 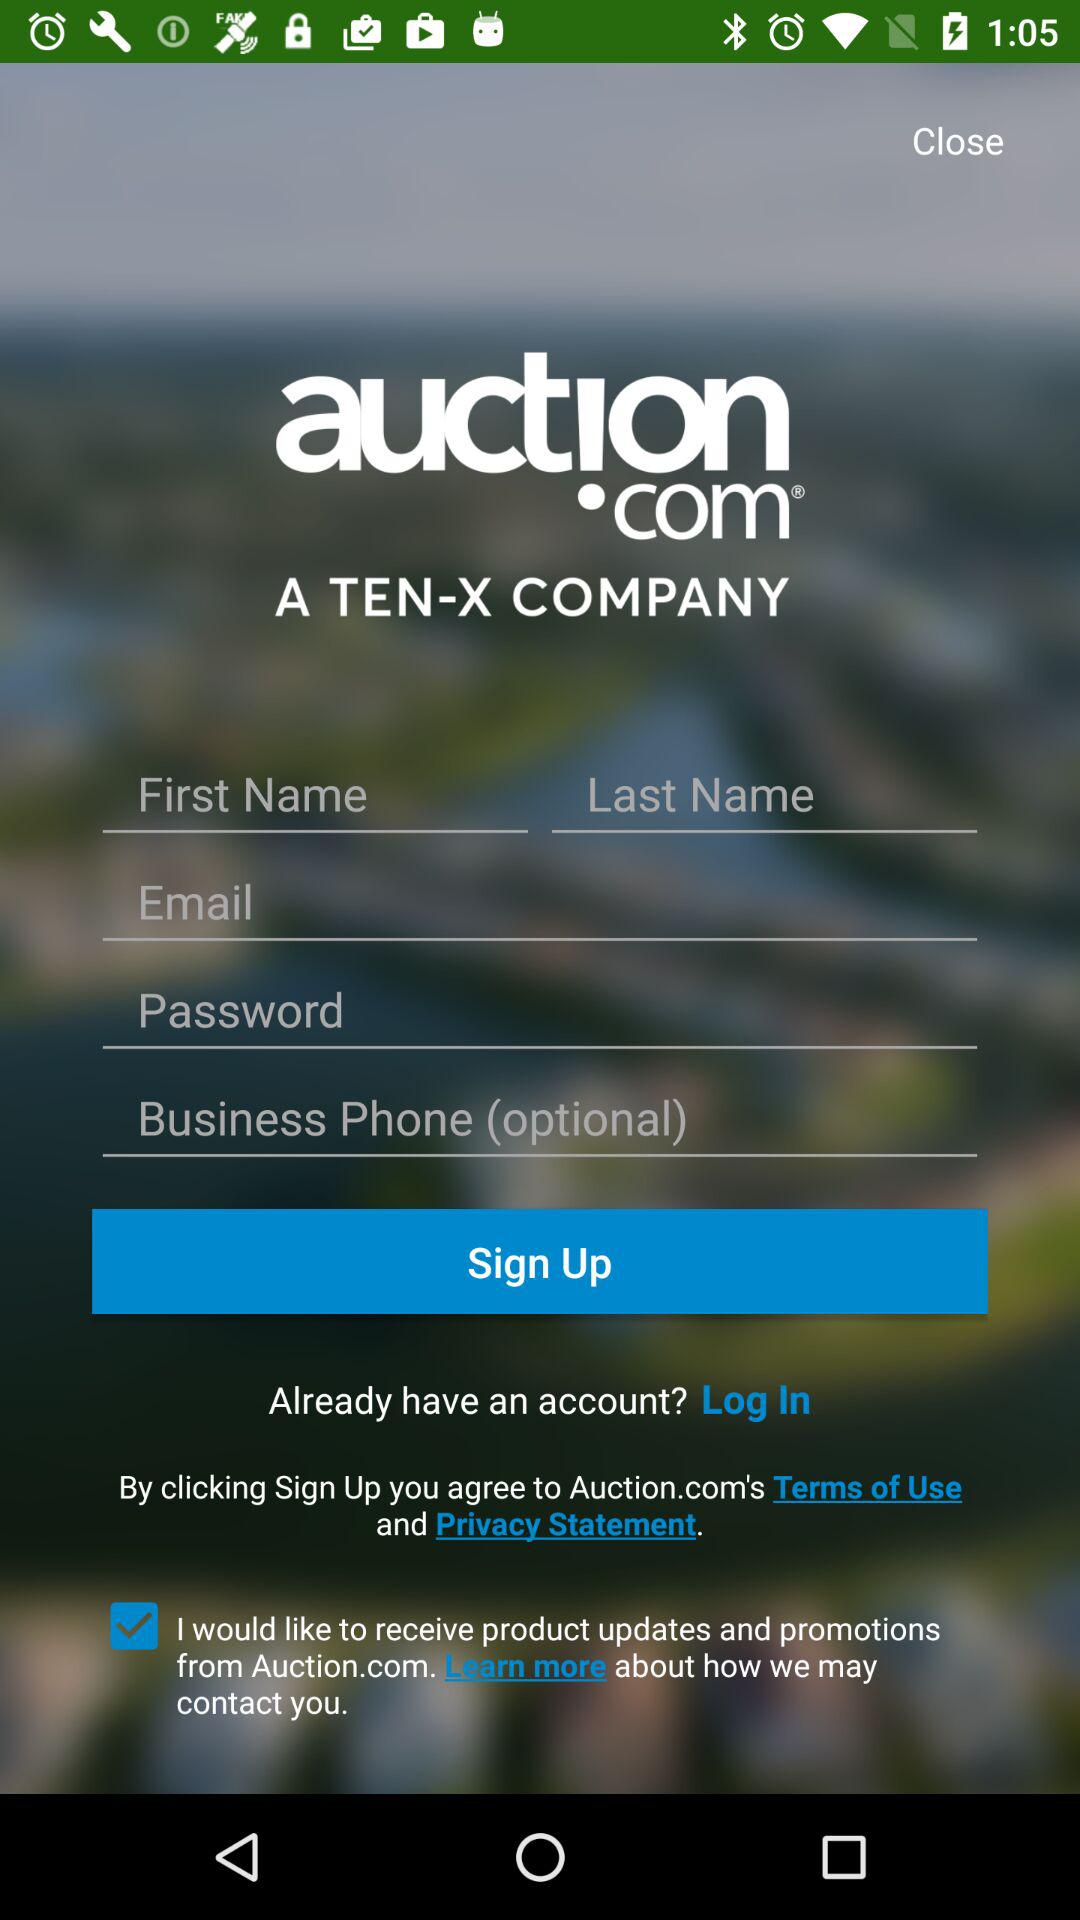 I want to click on swipe until by clicking sign icon, so click(x=540, y=1504).